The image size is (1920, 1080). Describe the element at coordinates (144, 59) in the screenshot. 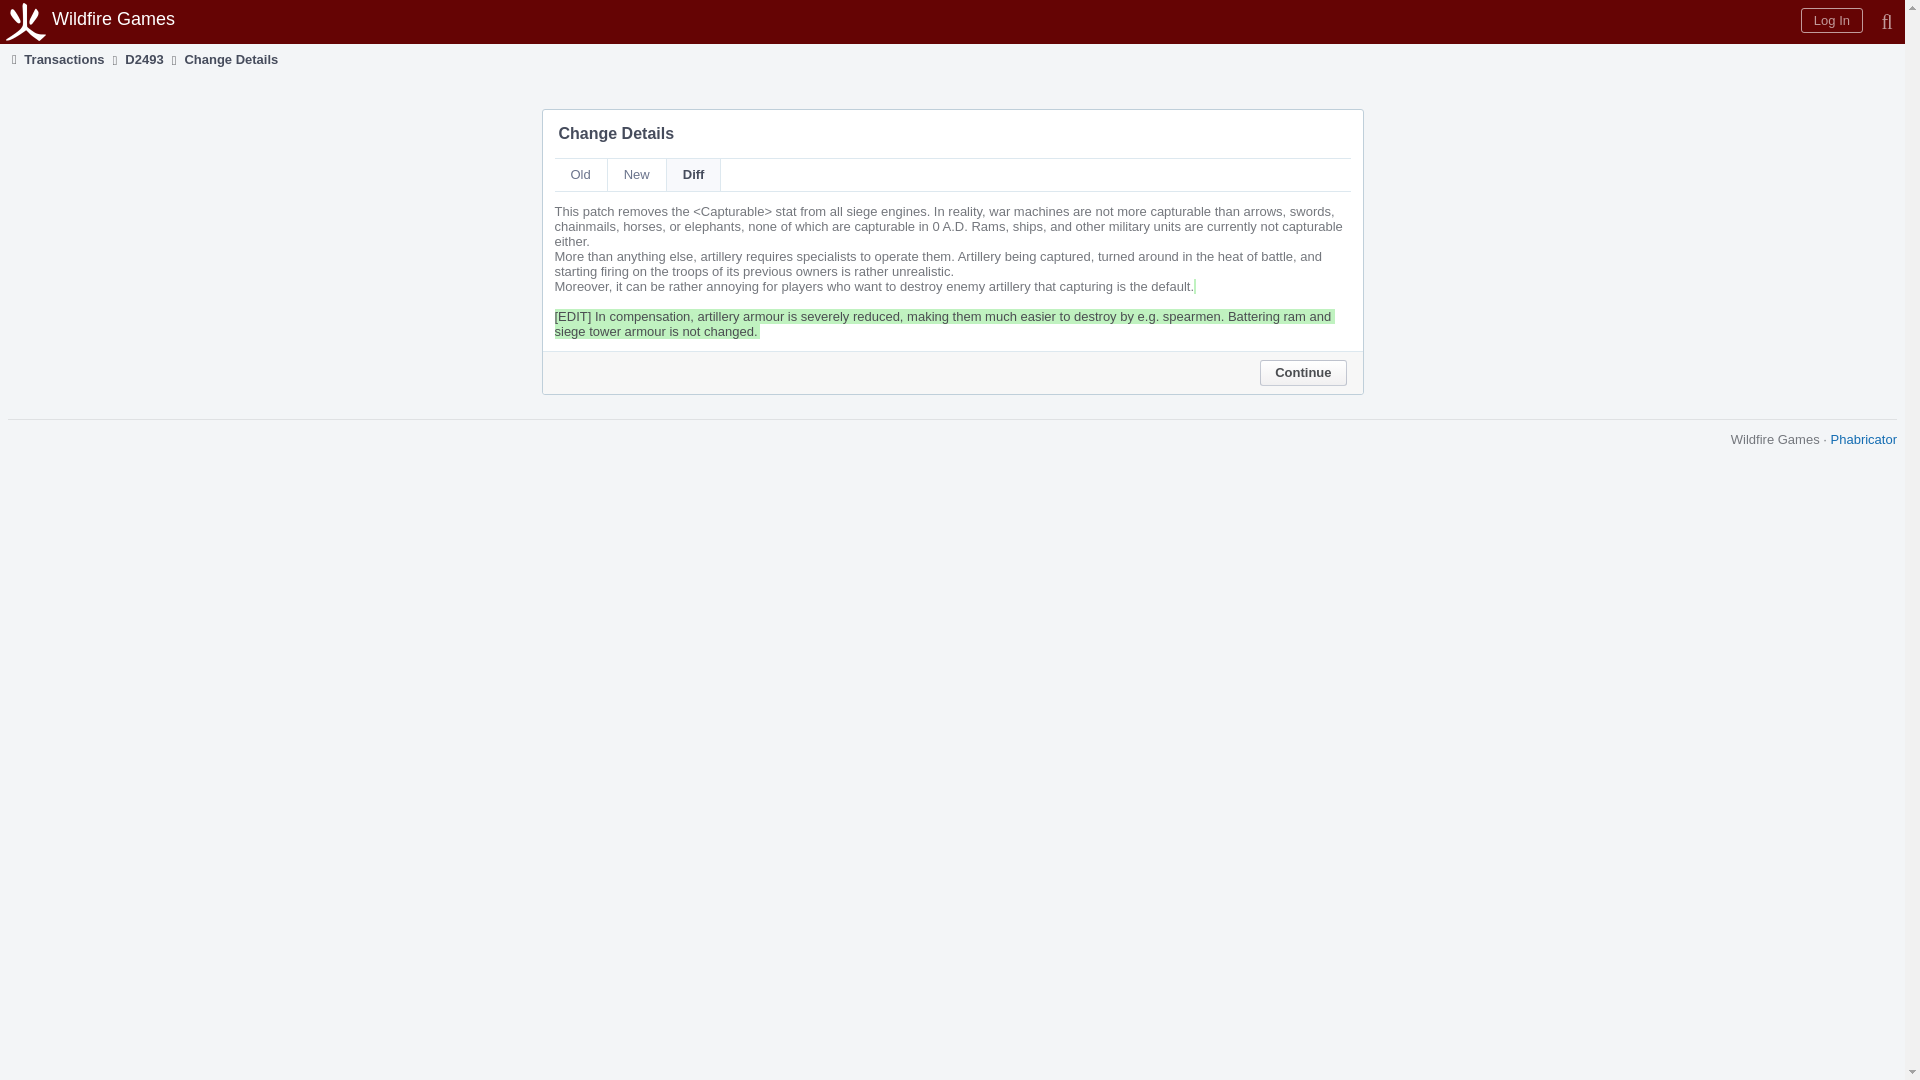

I see `D2493` at that location.